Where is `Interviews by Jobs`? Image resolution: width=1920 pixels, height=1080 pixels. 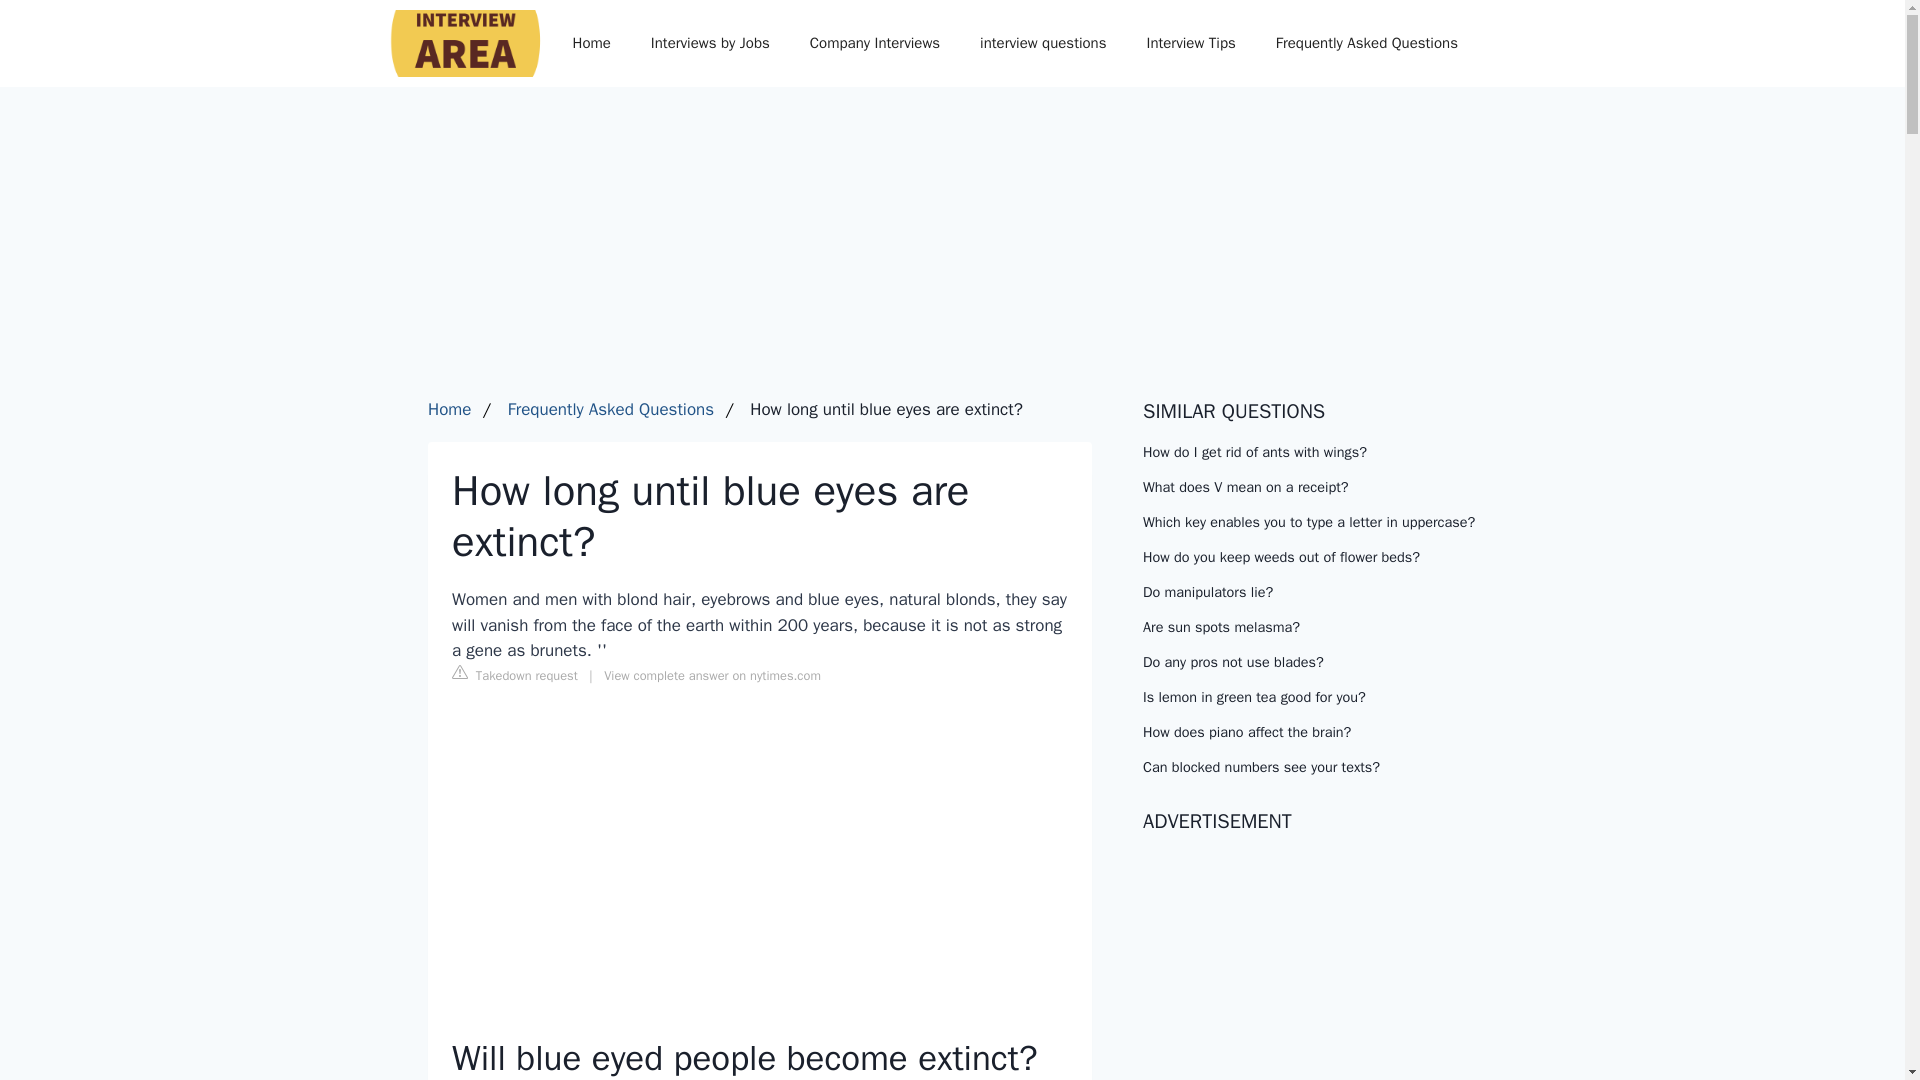
Interviews by Jobs is located at coordinates (710, 42).